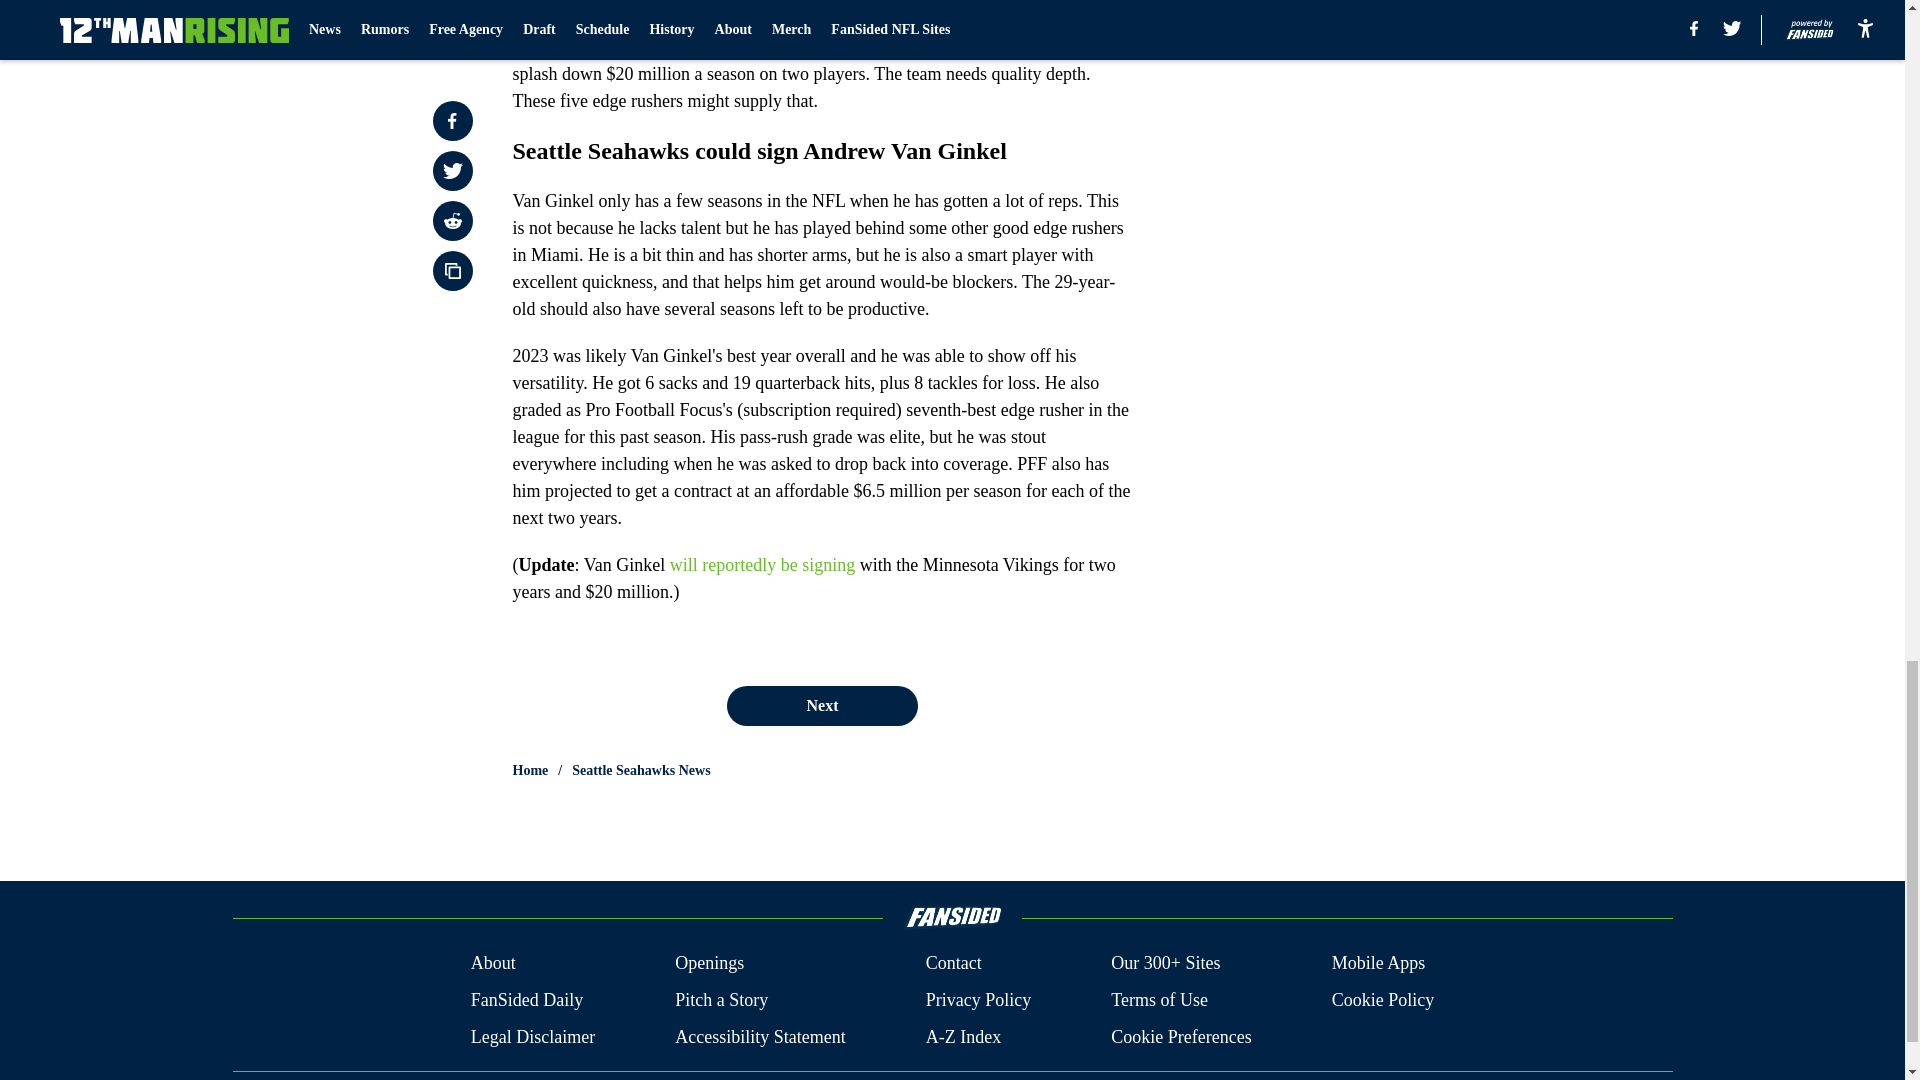 The height and width of the screenshot is (1080, 1920). What do you see at coordinates (530, 770) in the screenshot?
I see `Home` at bounding box center [530, 770].